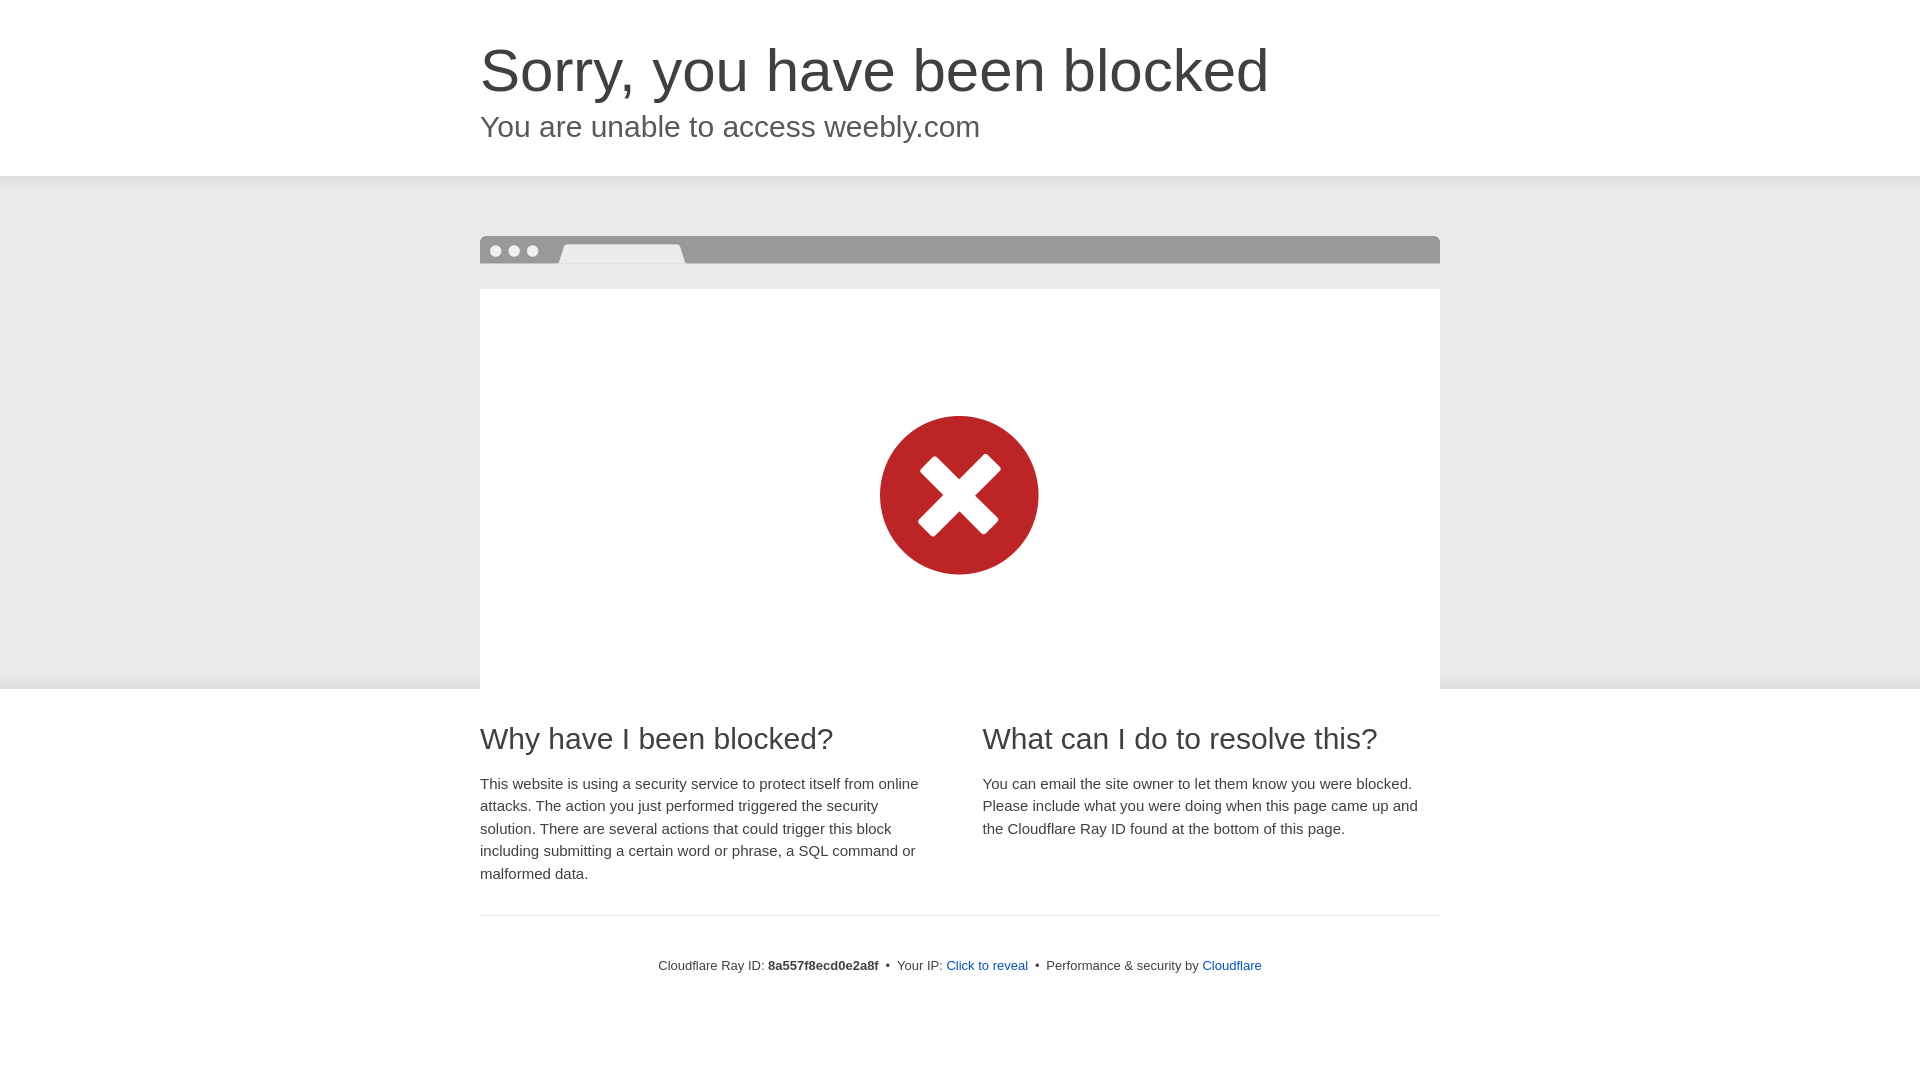 Image resolution: width=1920 pixels, height=1080 pixels. I want to click on Click to reveal, so click(986, 966).